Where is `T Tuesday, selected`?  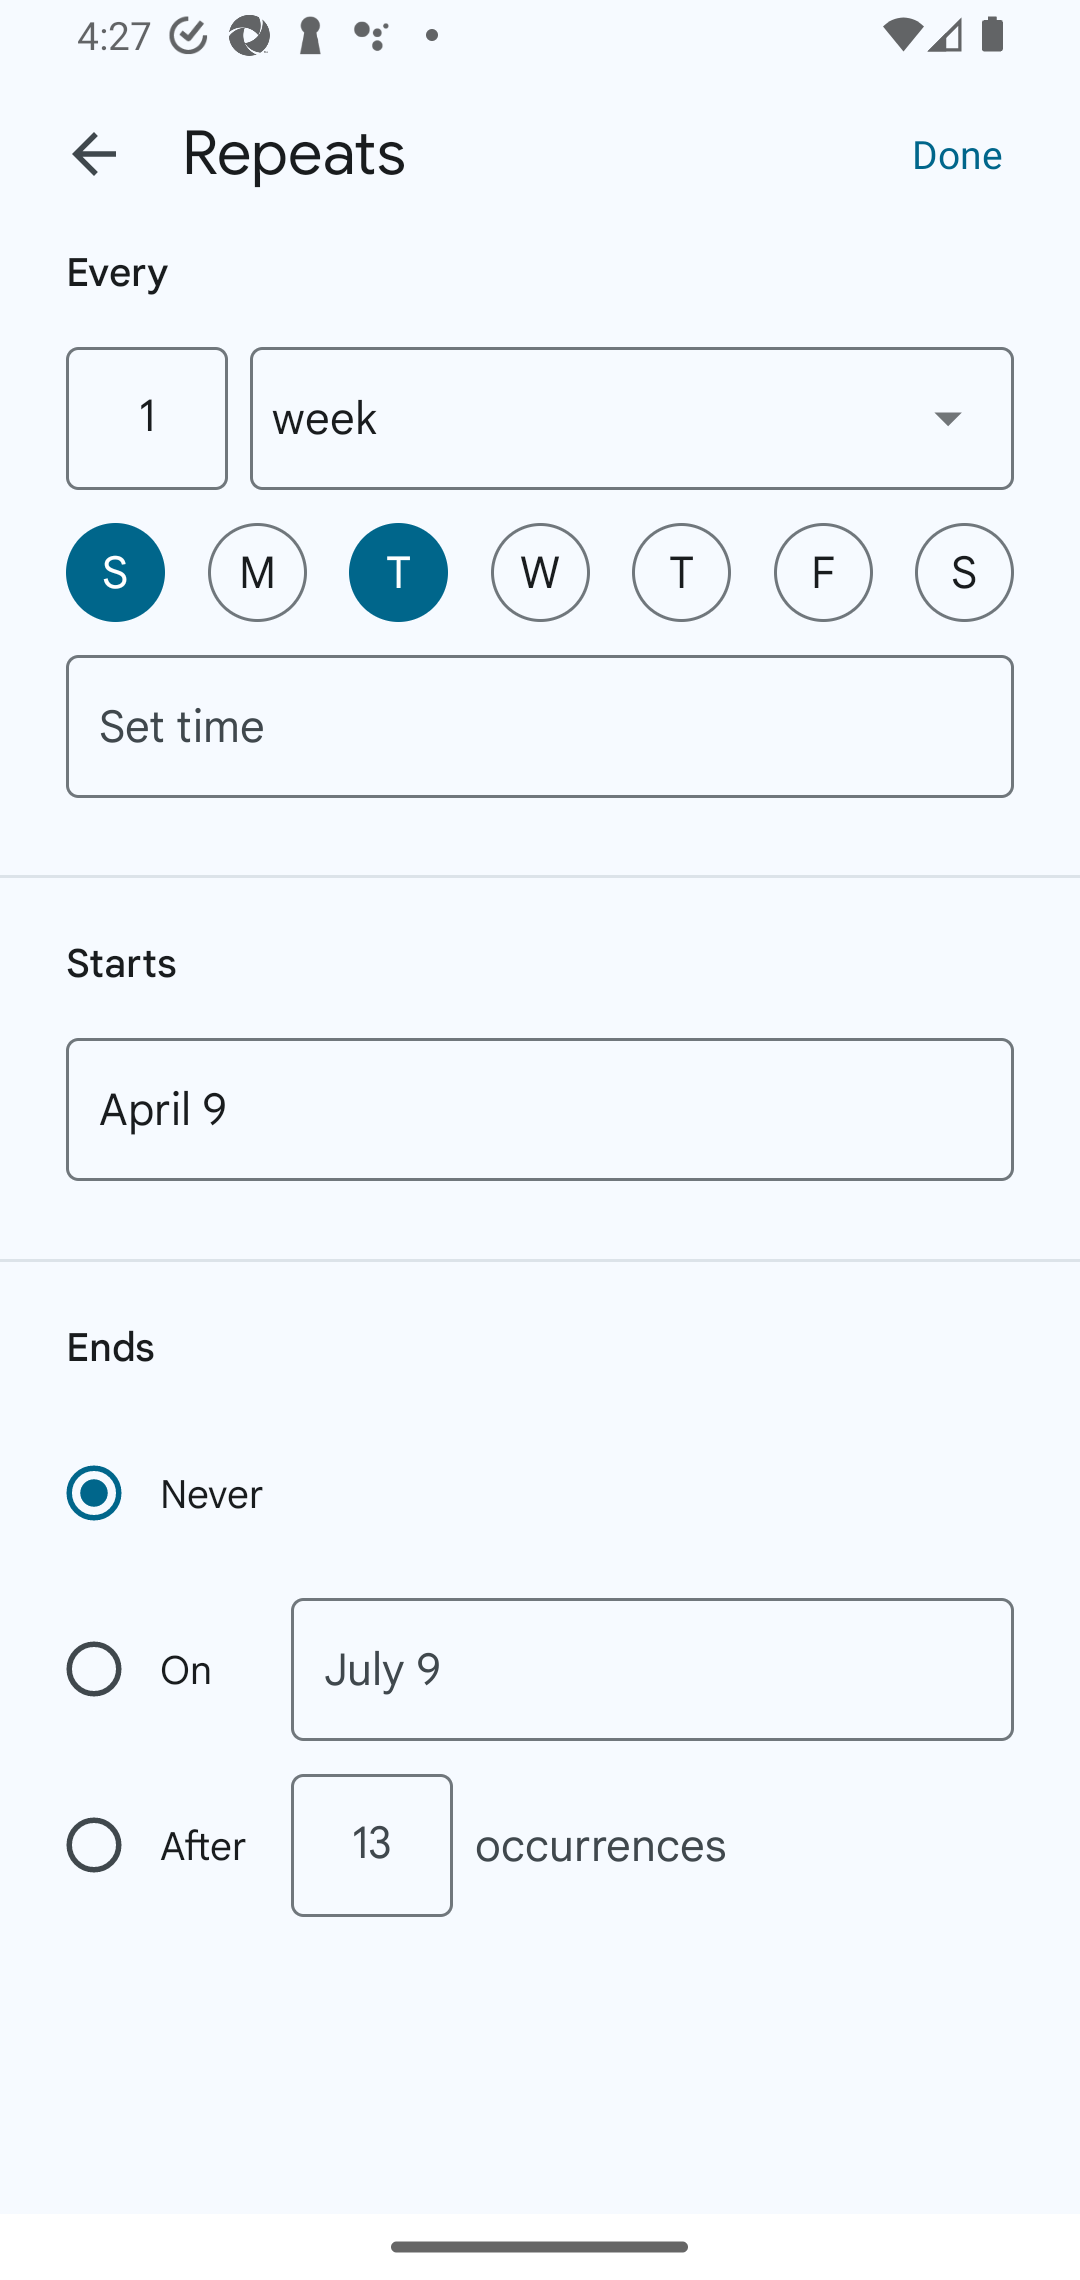
T Tuesday, selected is located at coordinates (398, 572).